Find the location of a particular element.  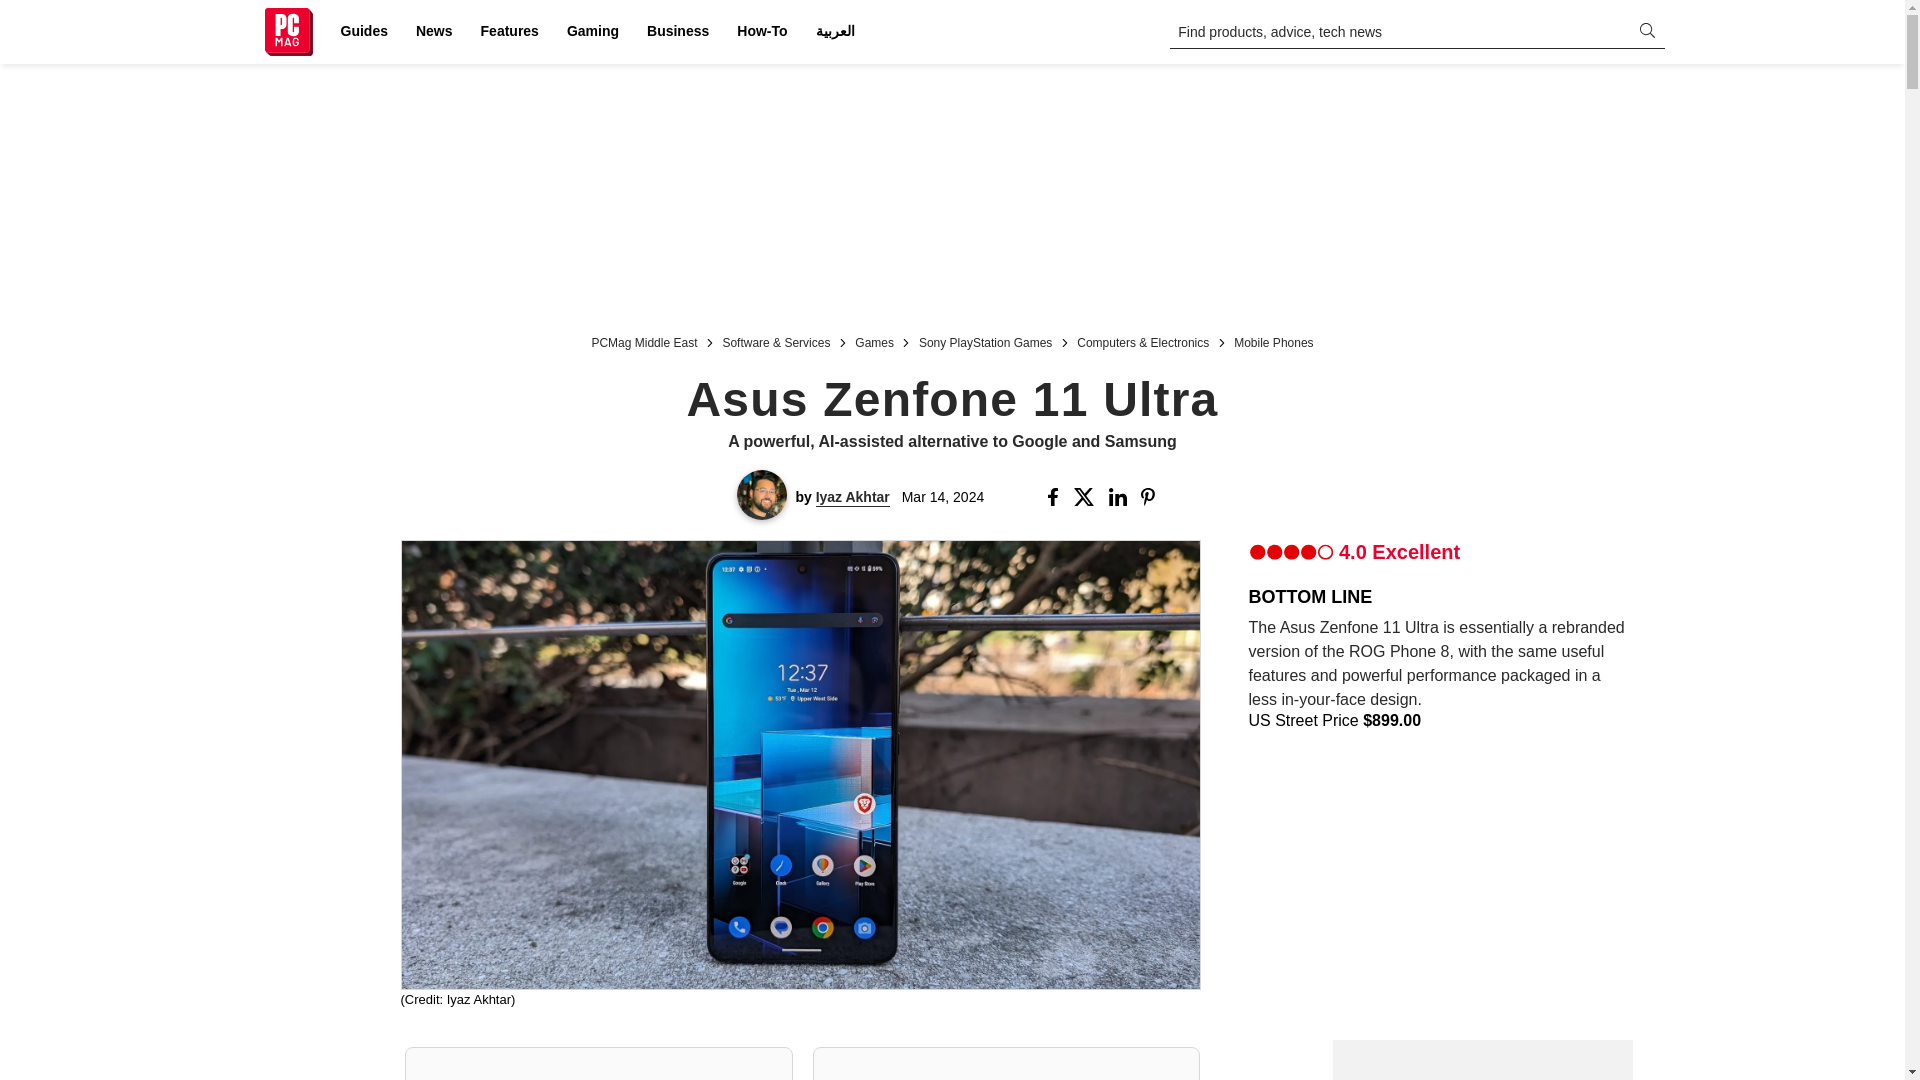

Share this Story on Pinterest is located at coordinates (1154, 497).